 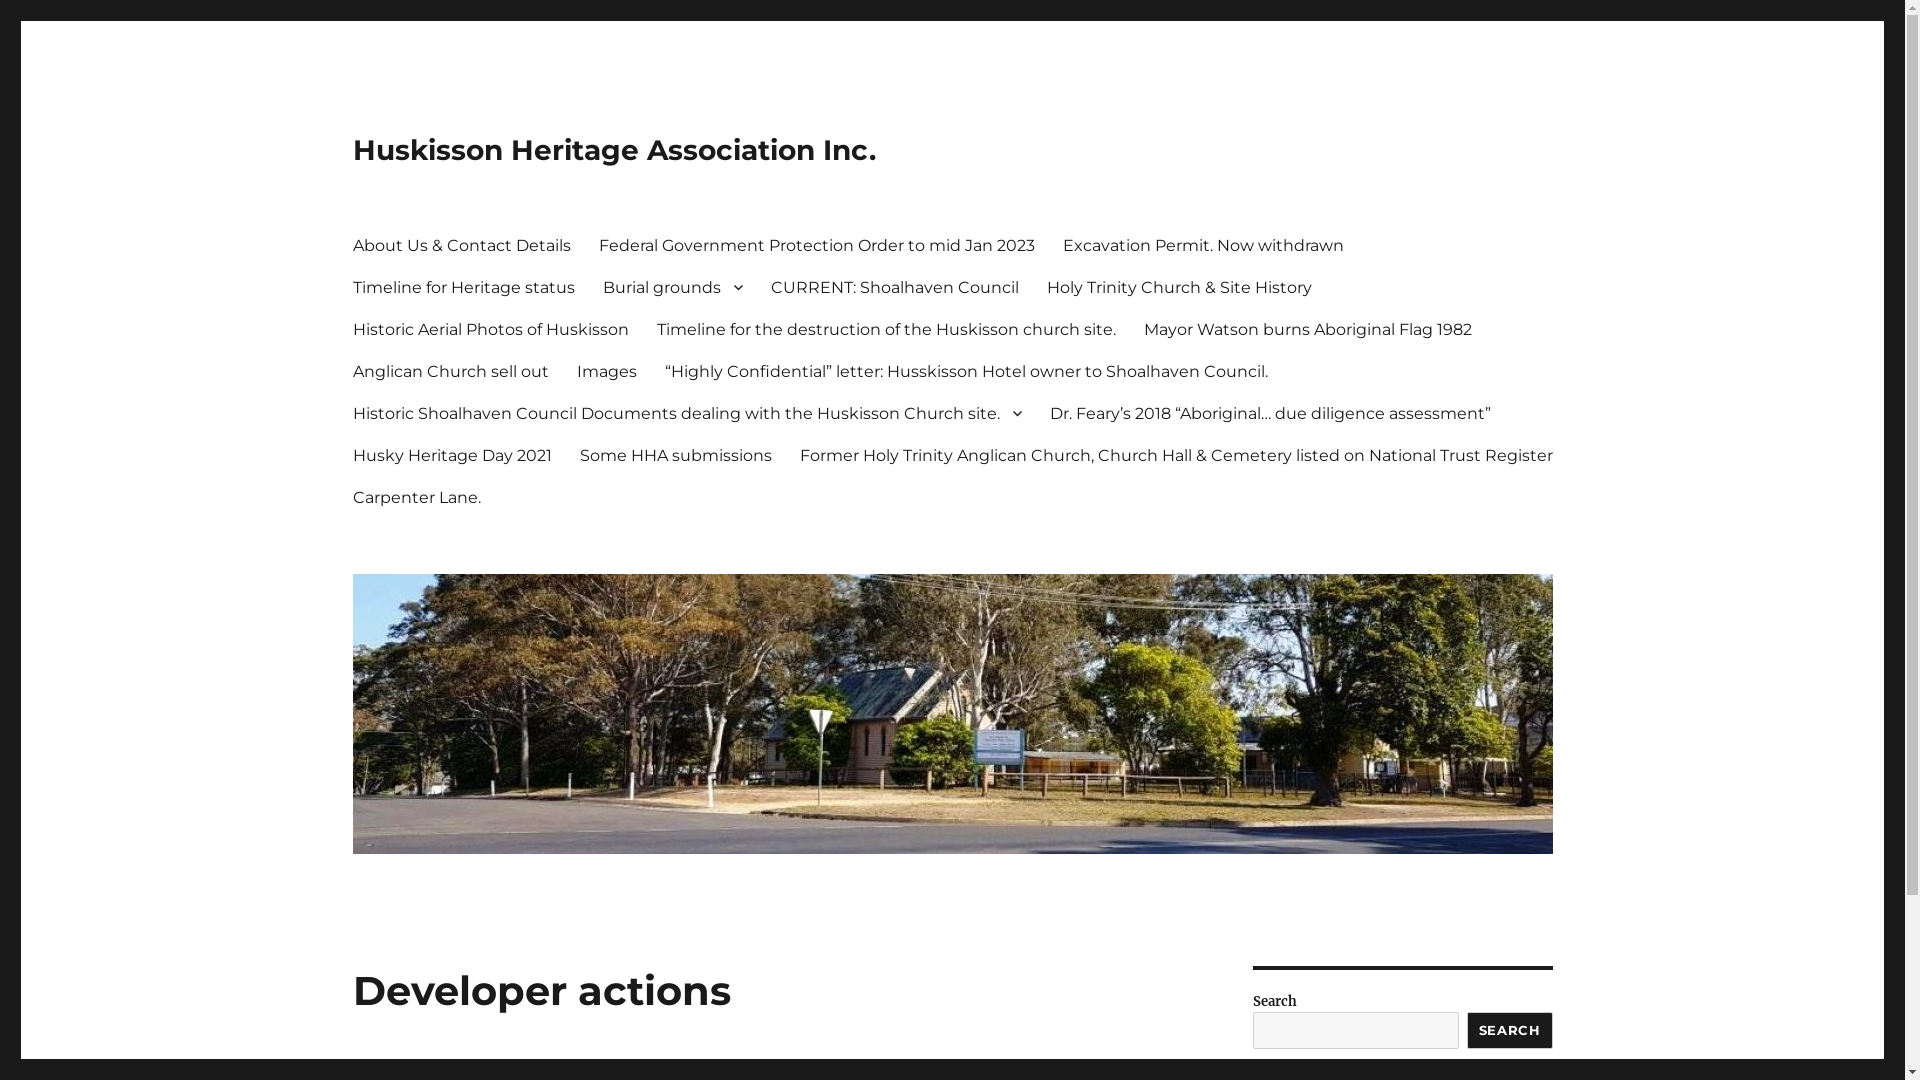 What do you see at coordinates (894, 287) in the screenshot?
I see `CURRENT: Shoalhaven Council` at bounding box center [894, 287].